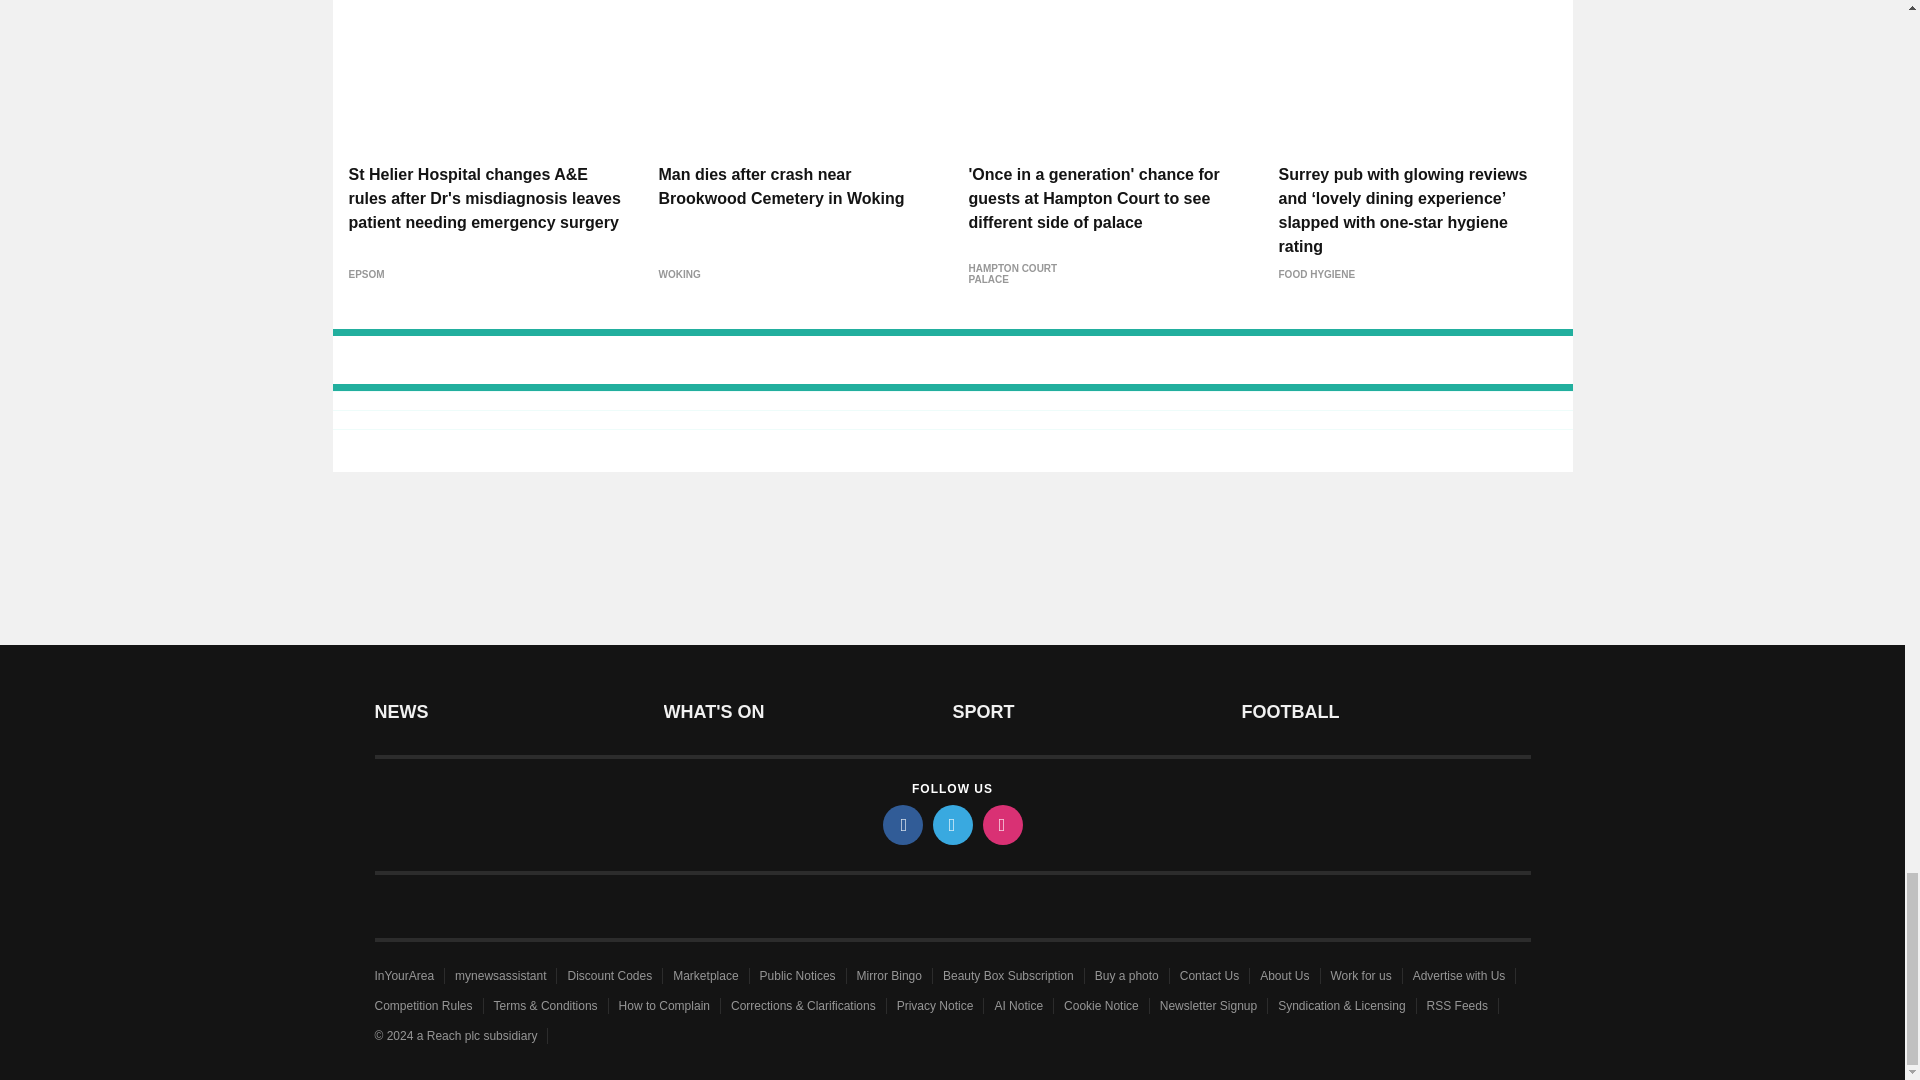 The width and height of the screenshot is (1920, 1080). What do you see at coordinates (1001, 824) in the screenshot?
I see `instagram` at bounding box center [1001, 824].